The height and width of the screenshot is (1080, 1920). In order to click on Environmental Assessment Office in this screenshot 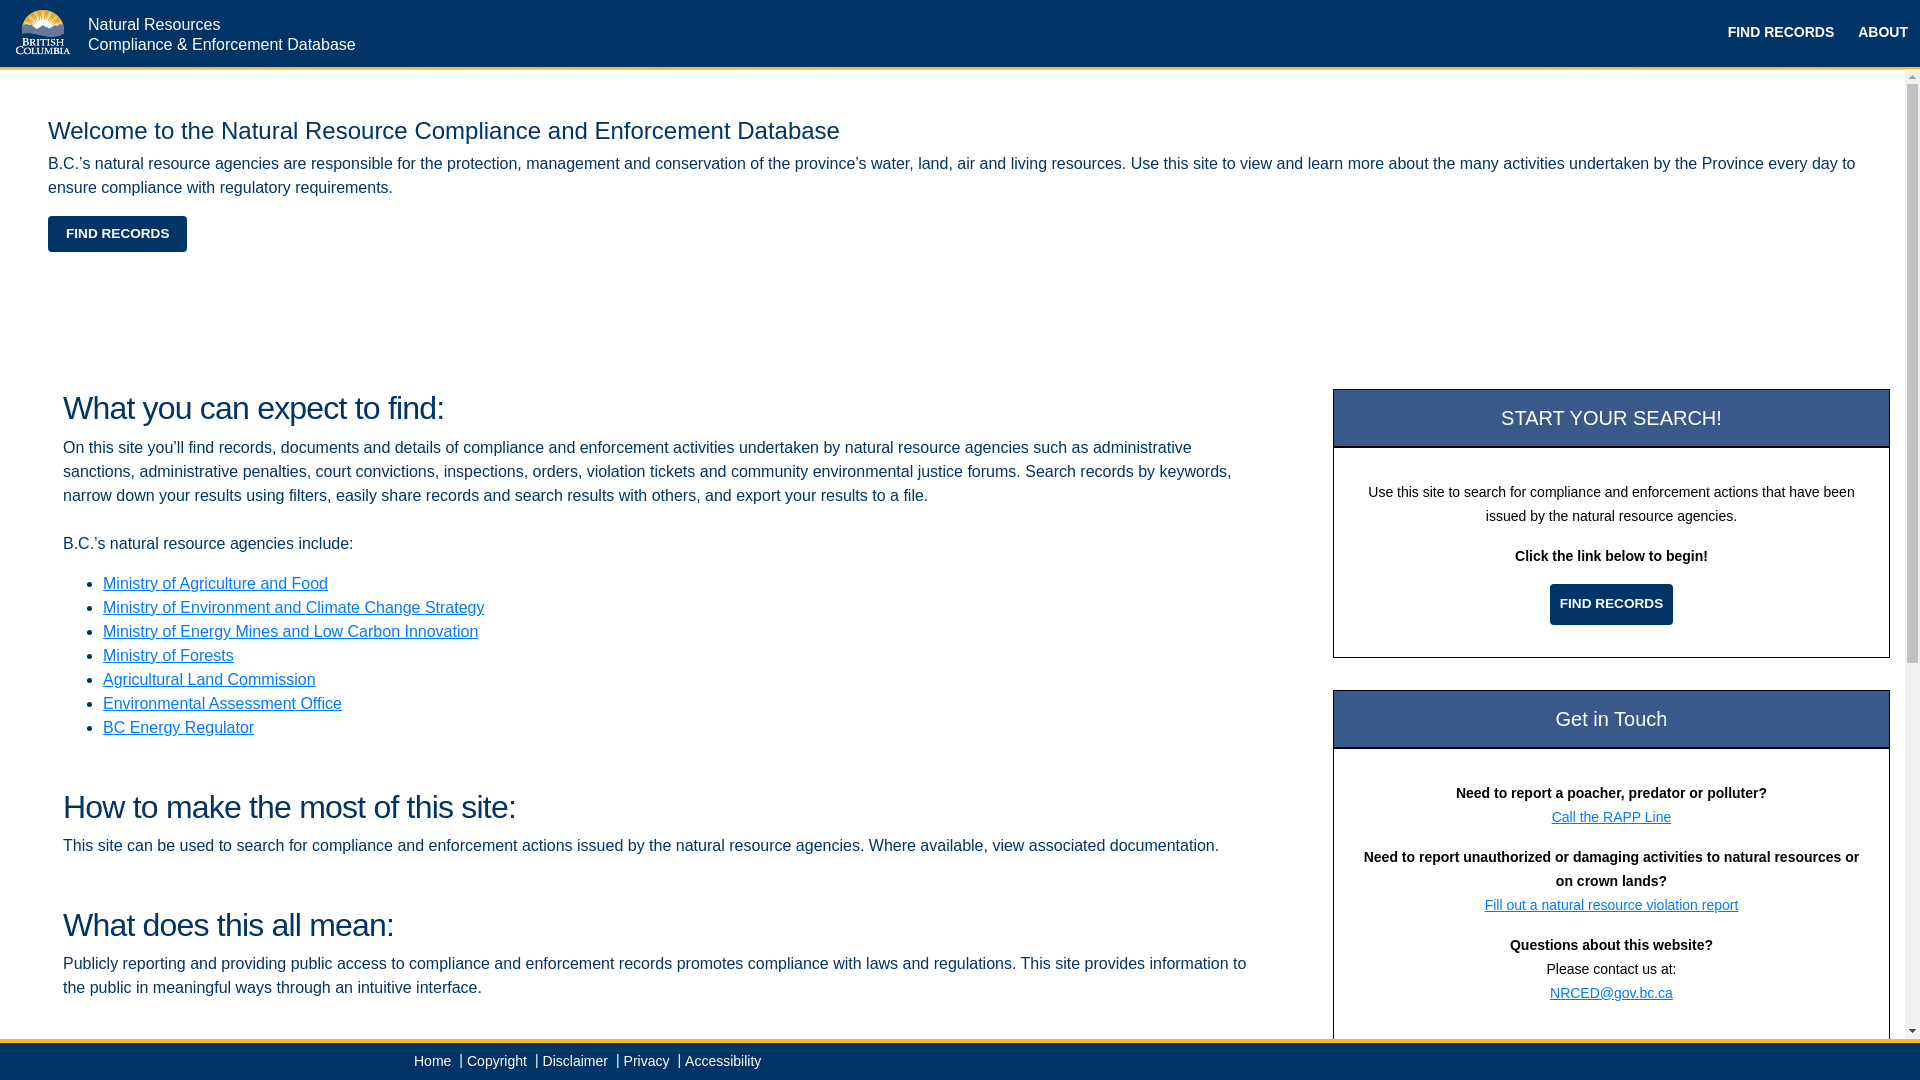, I will do `click(222, 704)`.